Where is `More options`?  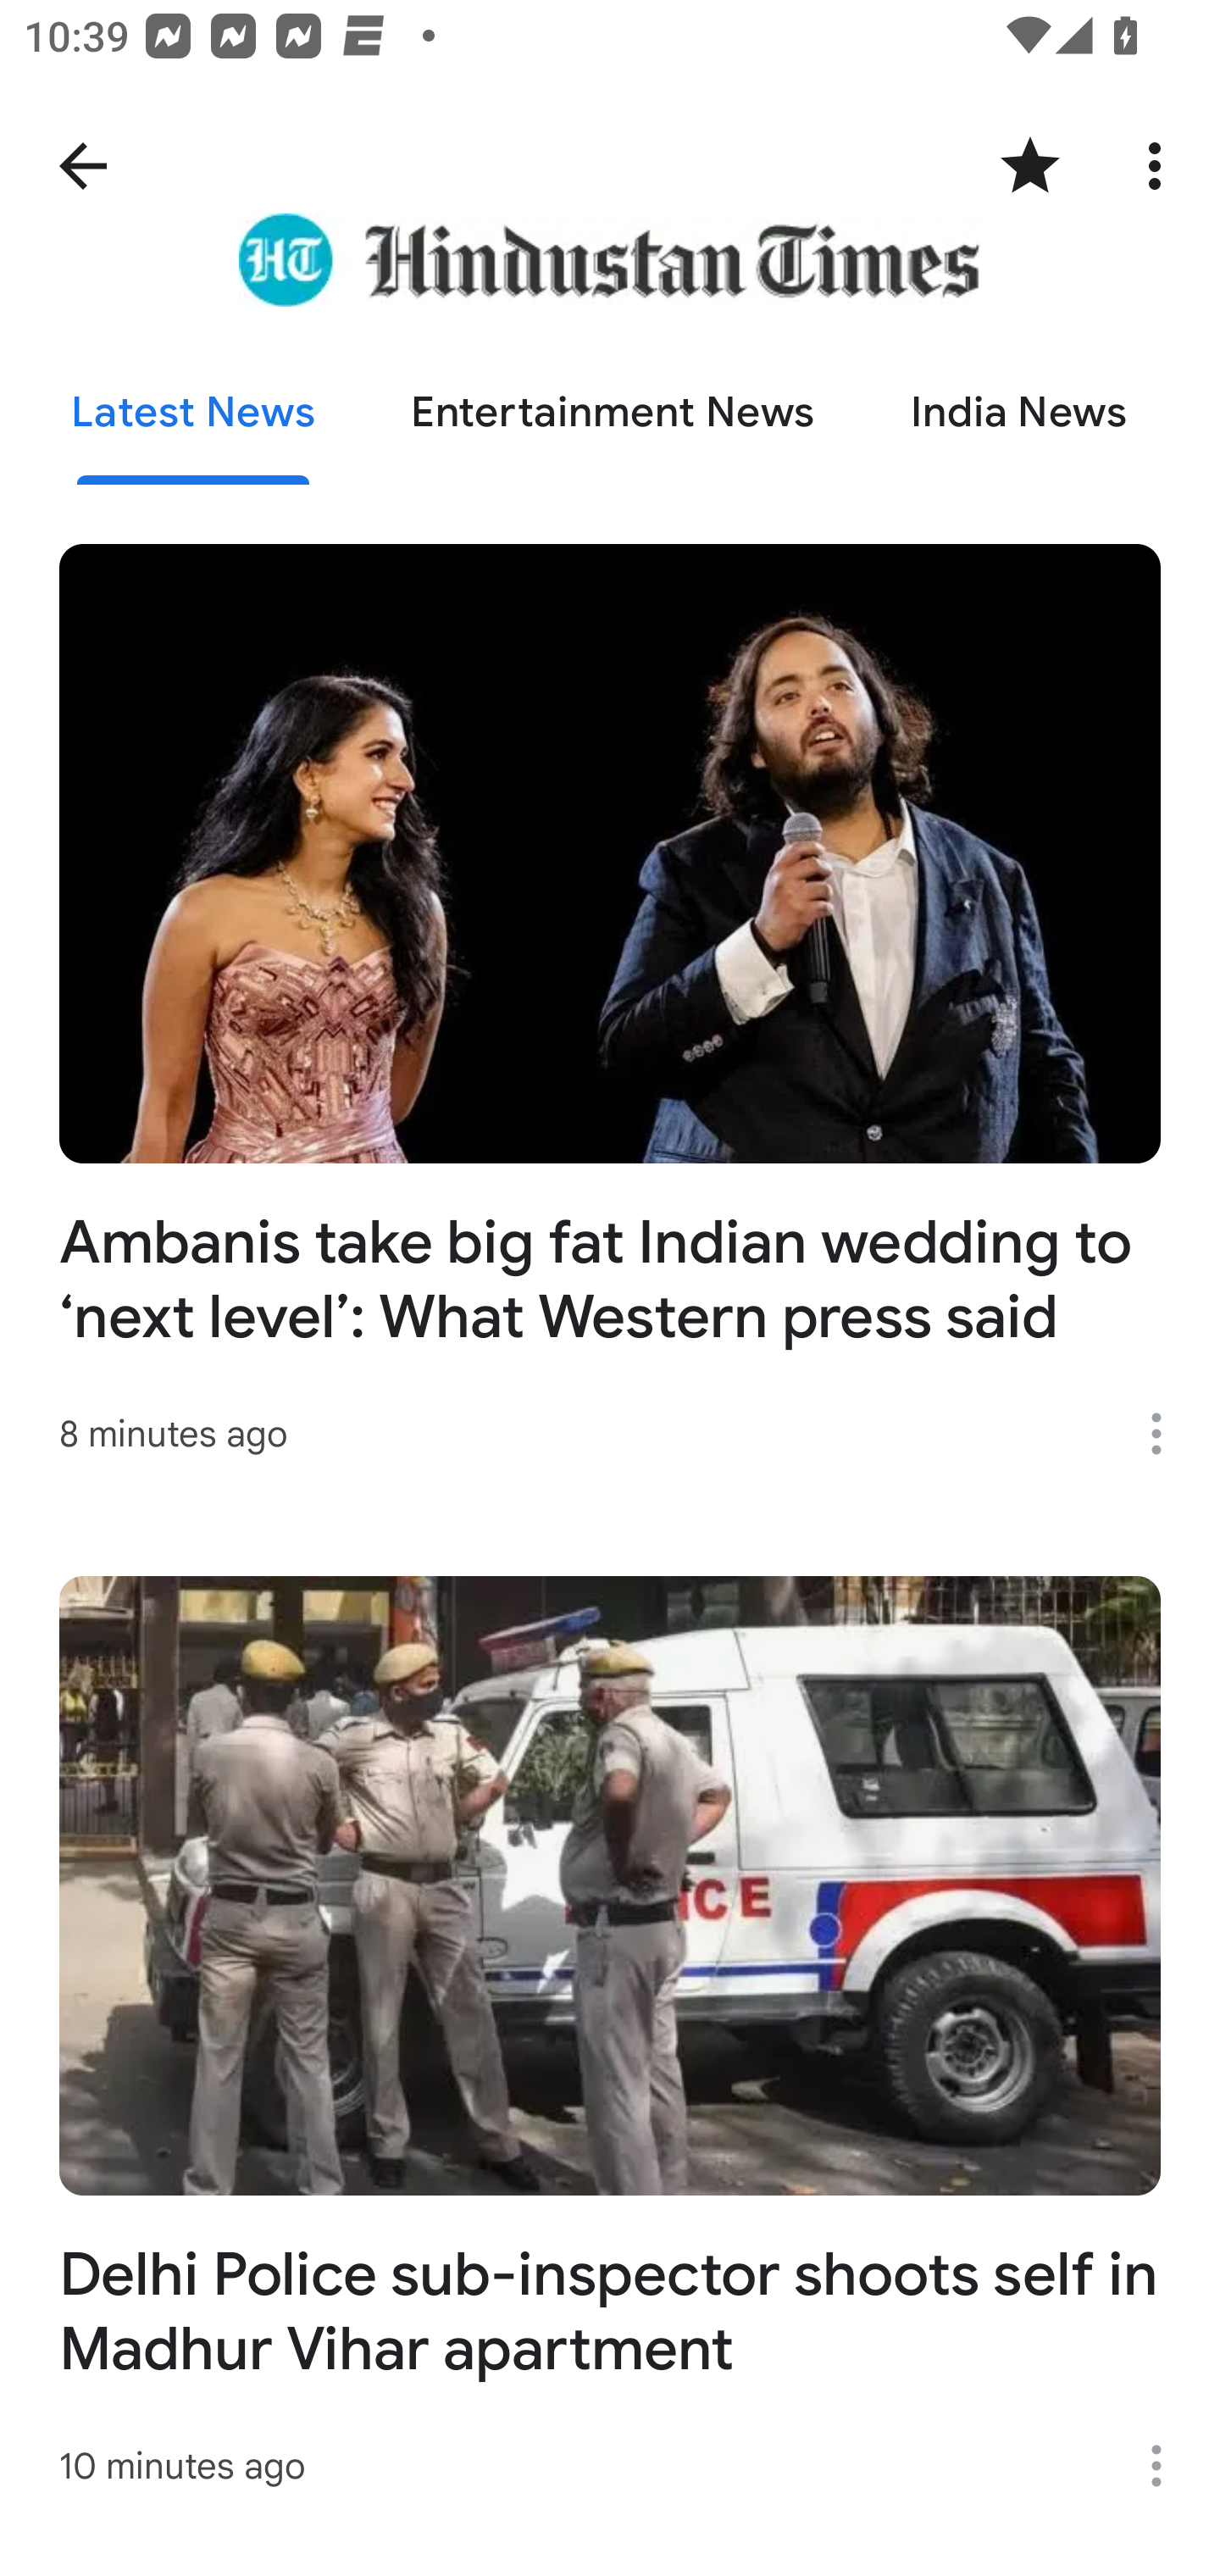
More options is located at coordinates (1167, 1434).